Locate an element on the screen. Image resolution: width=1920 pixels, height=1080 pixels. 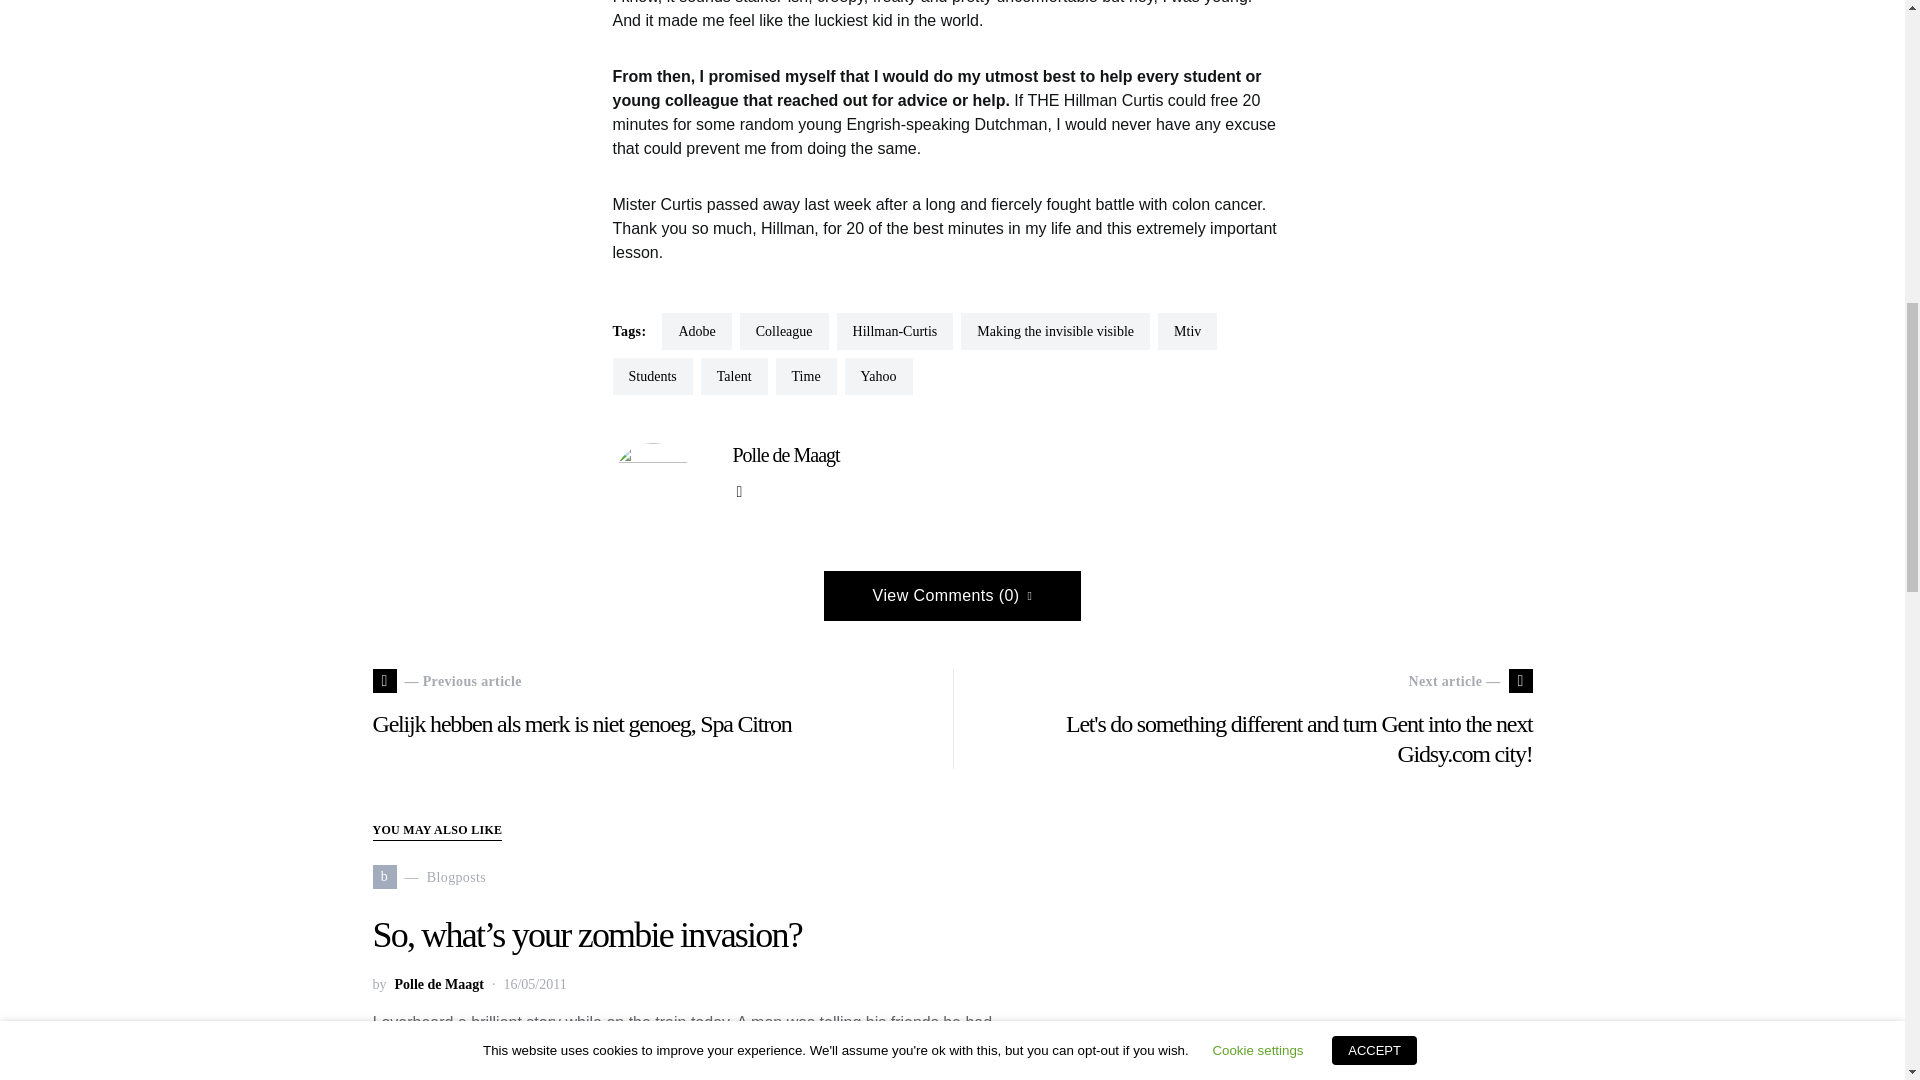
students is located at coordinates (806, 376).